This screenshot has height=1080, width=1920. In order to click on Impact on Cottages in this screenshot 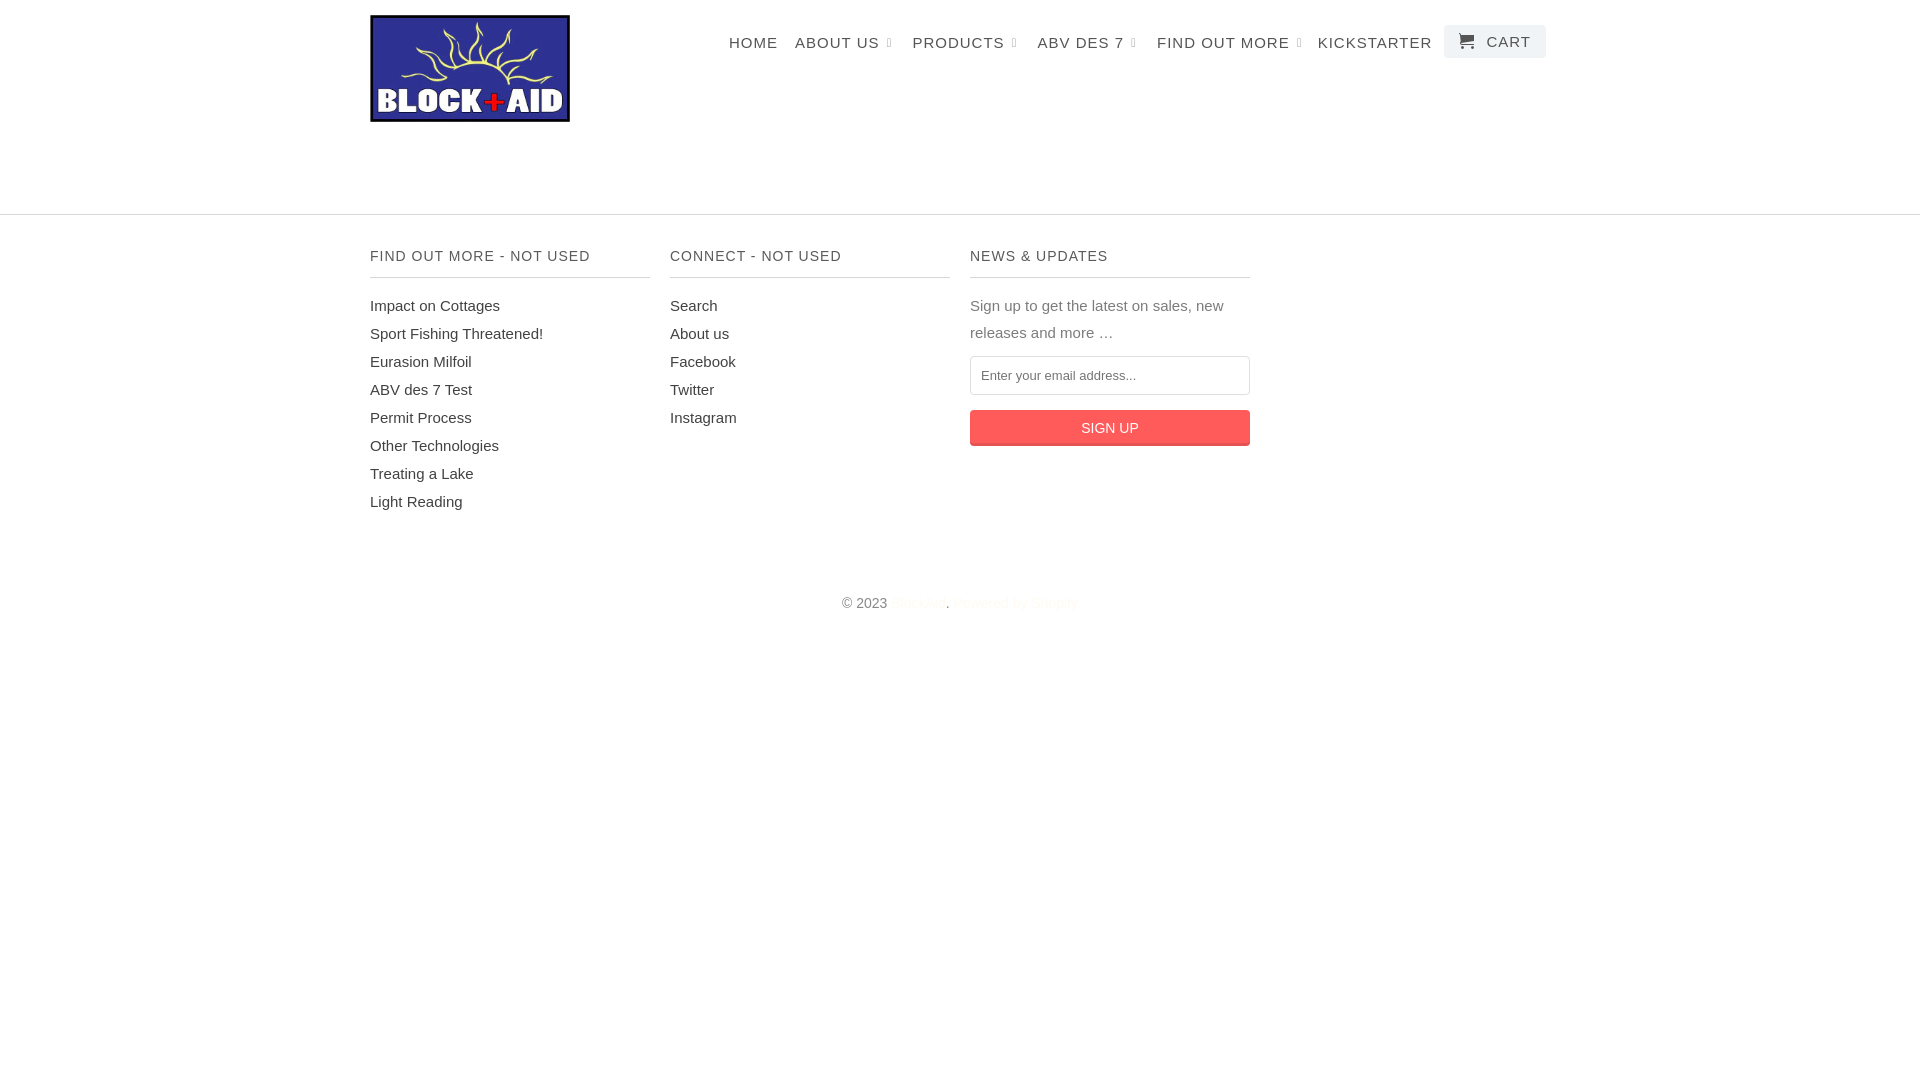, I will do `click(435, 306)`.